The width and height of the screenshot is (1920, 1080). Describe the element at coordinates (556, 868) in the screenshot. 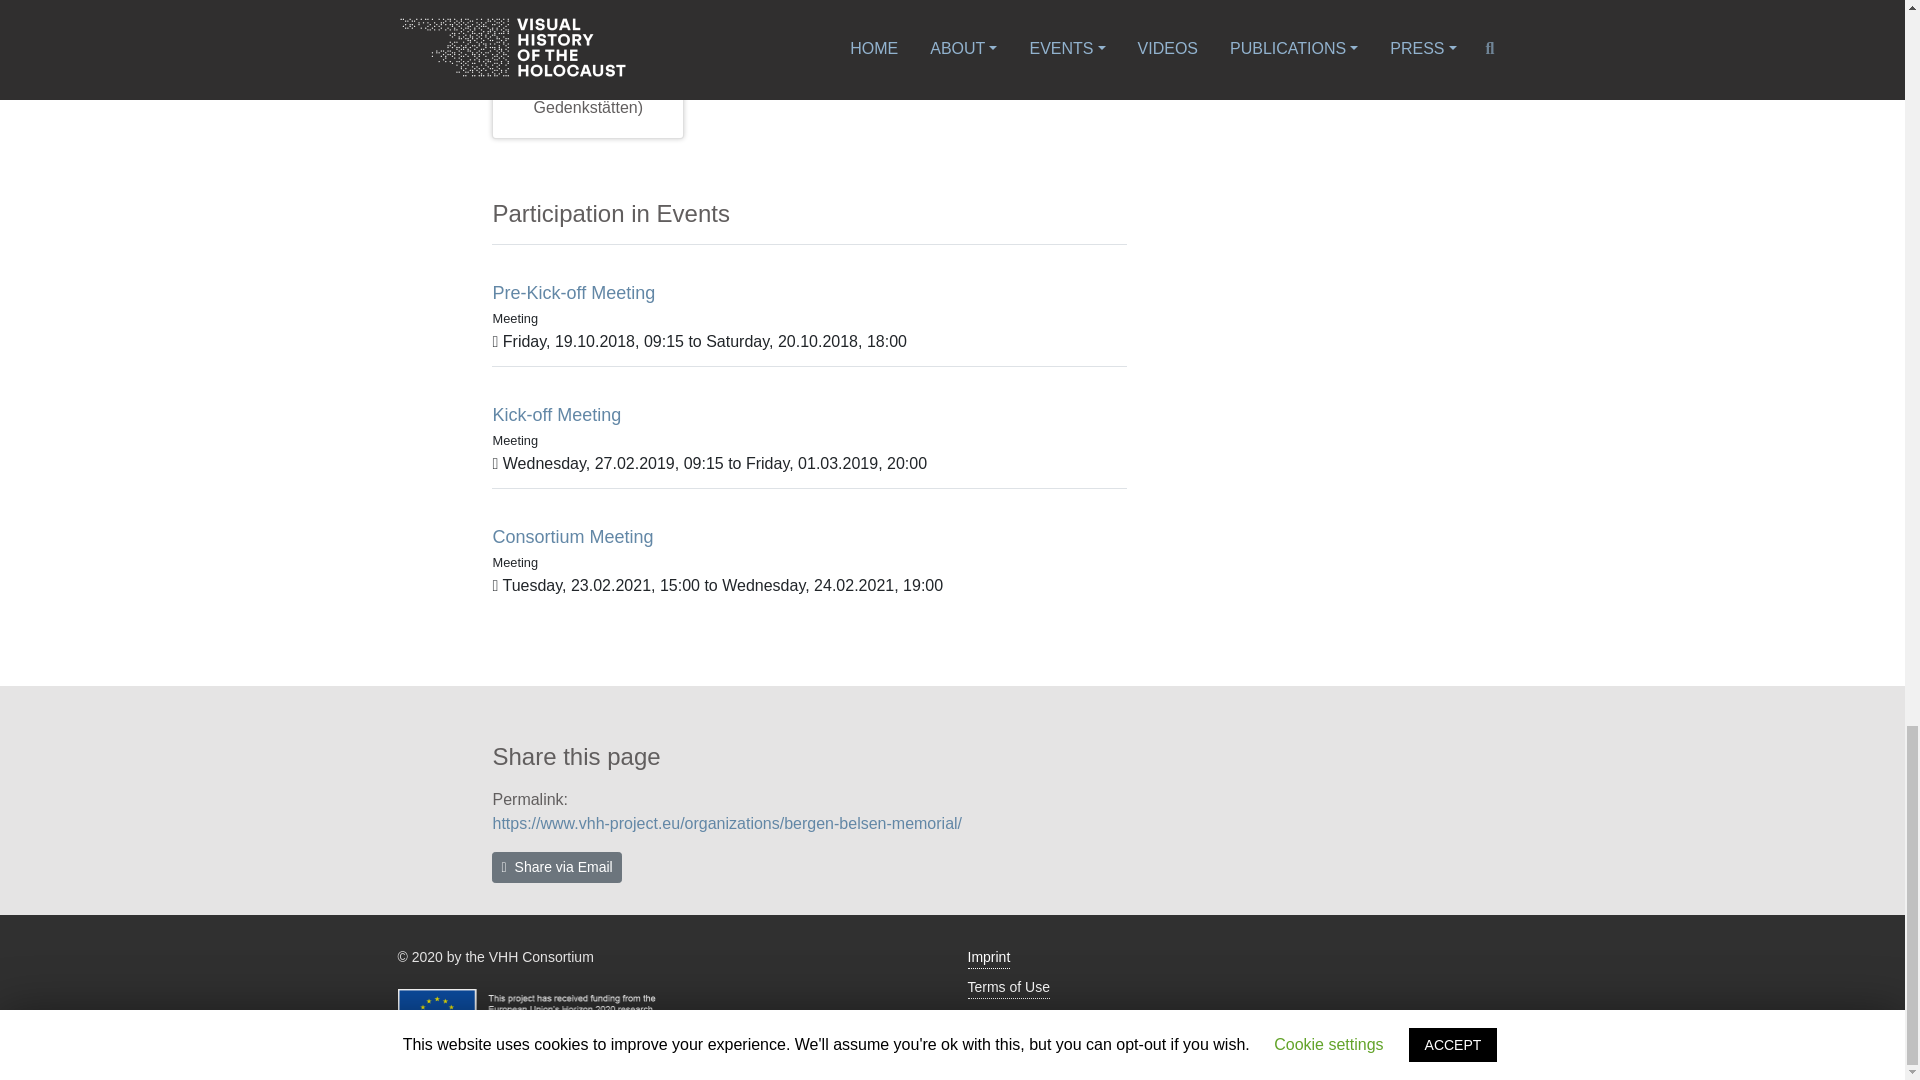

I see `Share via Email` at that location.